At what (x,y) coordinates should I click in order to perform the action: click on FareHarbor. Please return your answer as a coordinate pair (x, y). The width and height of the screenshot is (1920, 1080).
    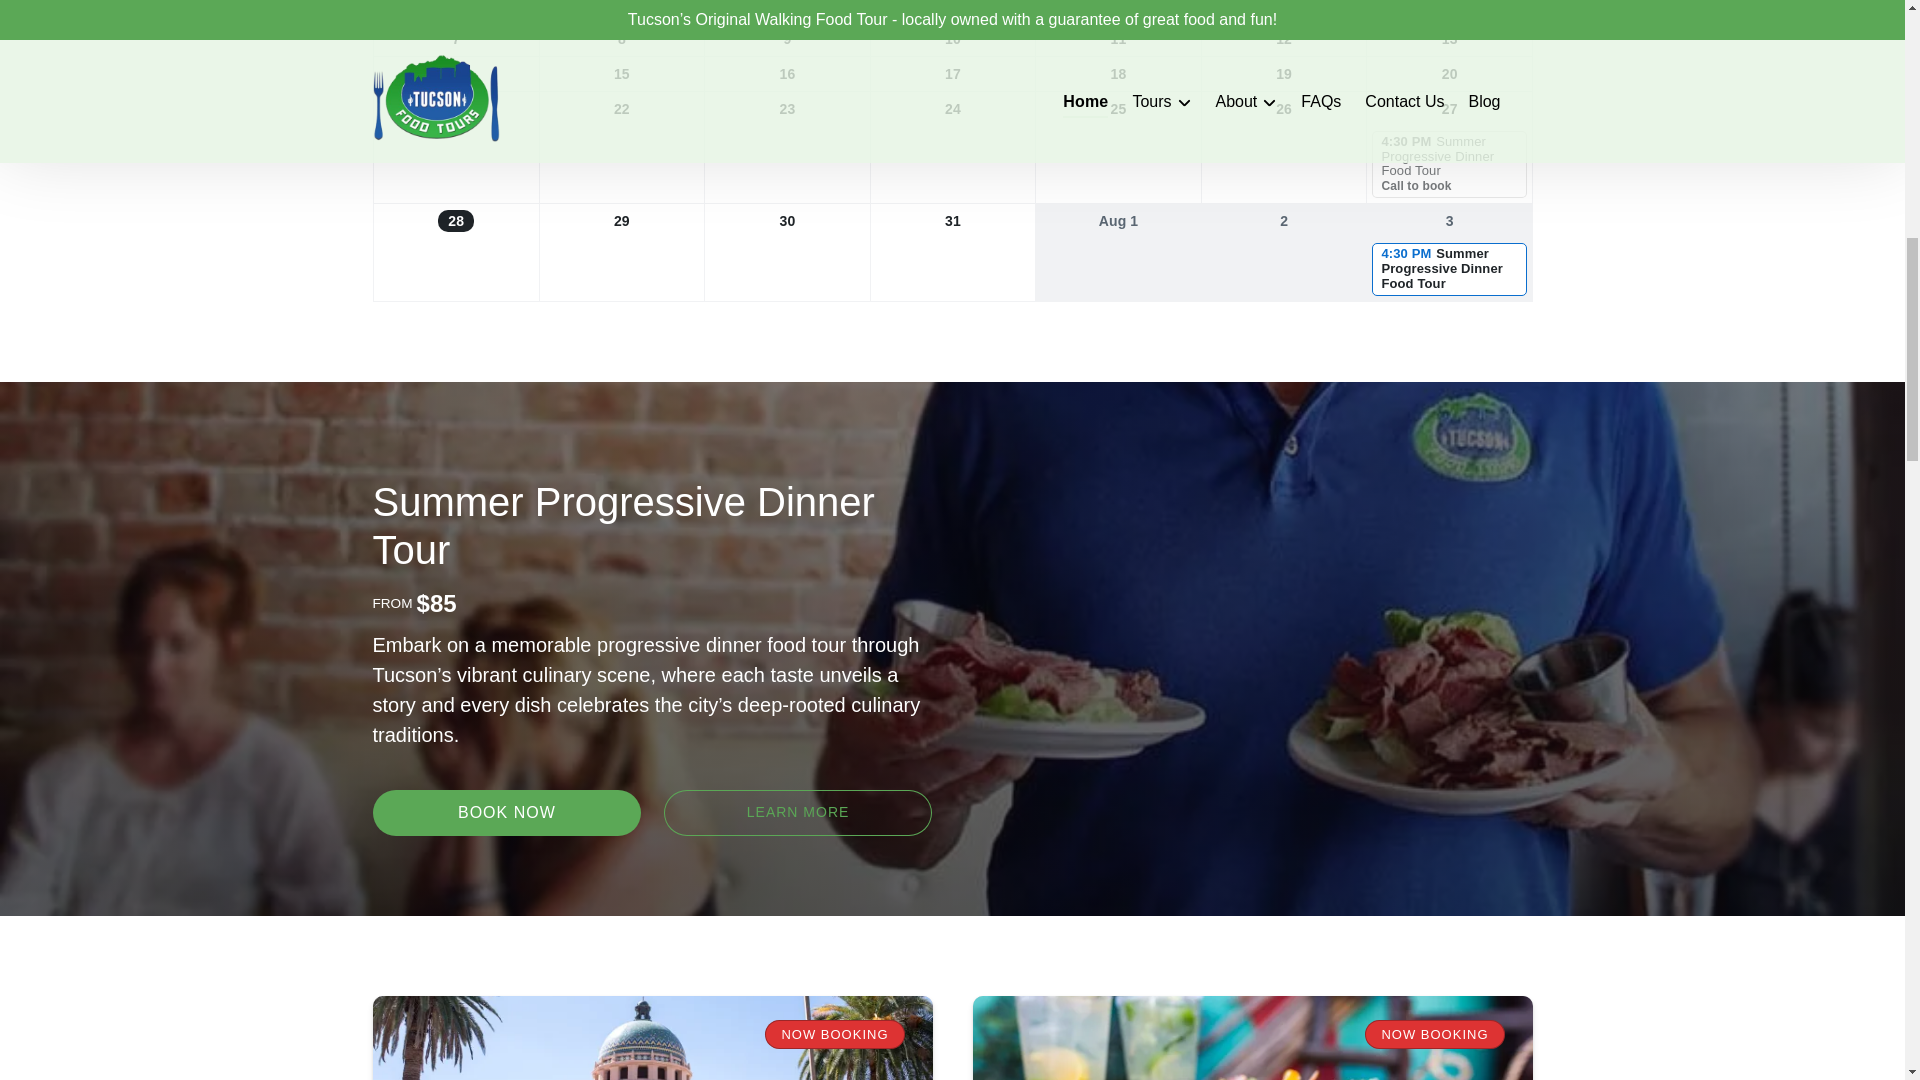
    Looking at the image, I should click on (1770, 85).